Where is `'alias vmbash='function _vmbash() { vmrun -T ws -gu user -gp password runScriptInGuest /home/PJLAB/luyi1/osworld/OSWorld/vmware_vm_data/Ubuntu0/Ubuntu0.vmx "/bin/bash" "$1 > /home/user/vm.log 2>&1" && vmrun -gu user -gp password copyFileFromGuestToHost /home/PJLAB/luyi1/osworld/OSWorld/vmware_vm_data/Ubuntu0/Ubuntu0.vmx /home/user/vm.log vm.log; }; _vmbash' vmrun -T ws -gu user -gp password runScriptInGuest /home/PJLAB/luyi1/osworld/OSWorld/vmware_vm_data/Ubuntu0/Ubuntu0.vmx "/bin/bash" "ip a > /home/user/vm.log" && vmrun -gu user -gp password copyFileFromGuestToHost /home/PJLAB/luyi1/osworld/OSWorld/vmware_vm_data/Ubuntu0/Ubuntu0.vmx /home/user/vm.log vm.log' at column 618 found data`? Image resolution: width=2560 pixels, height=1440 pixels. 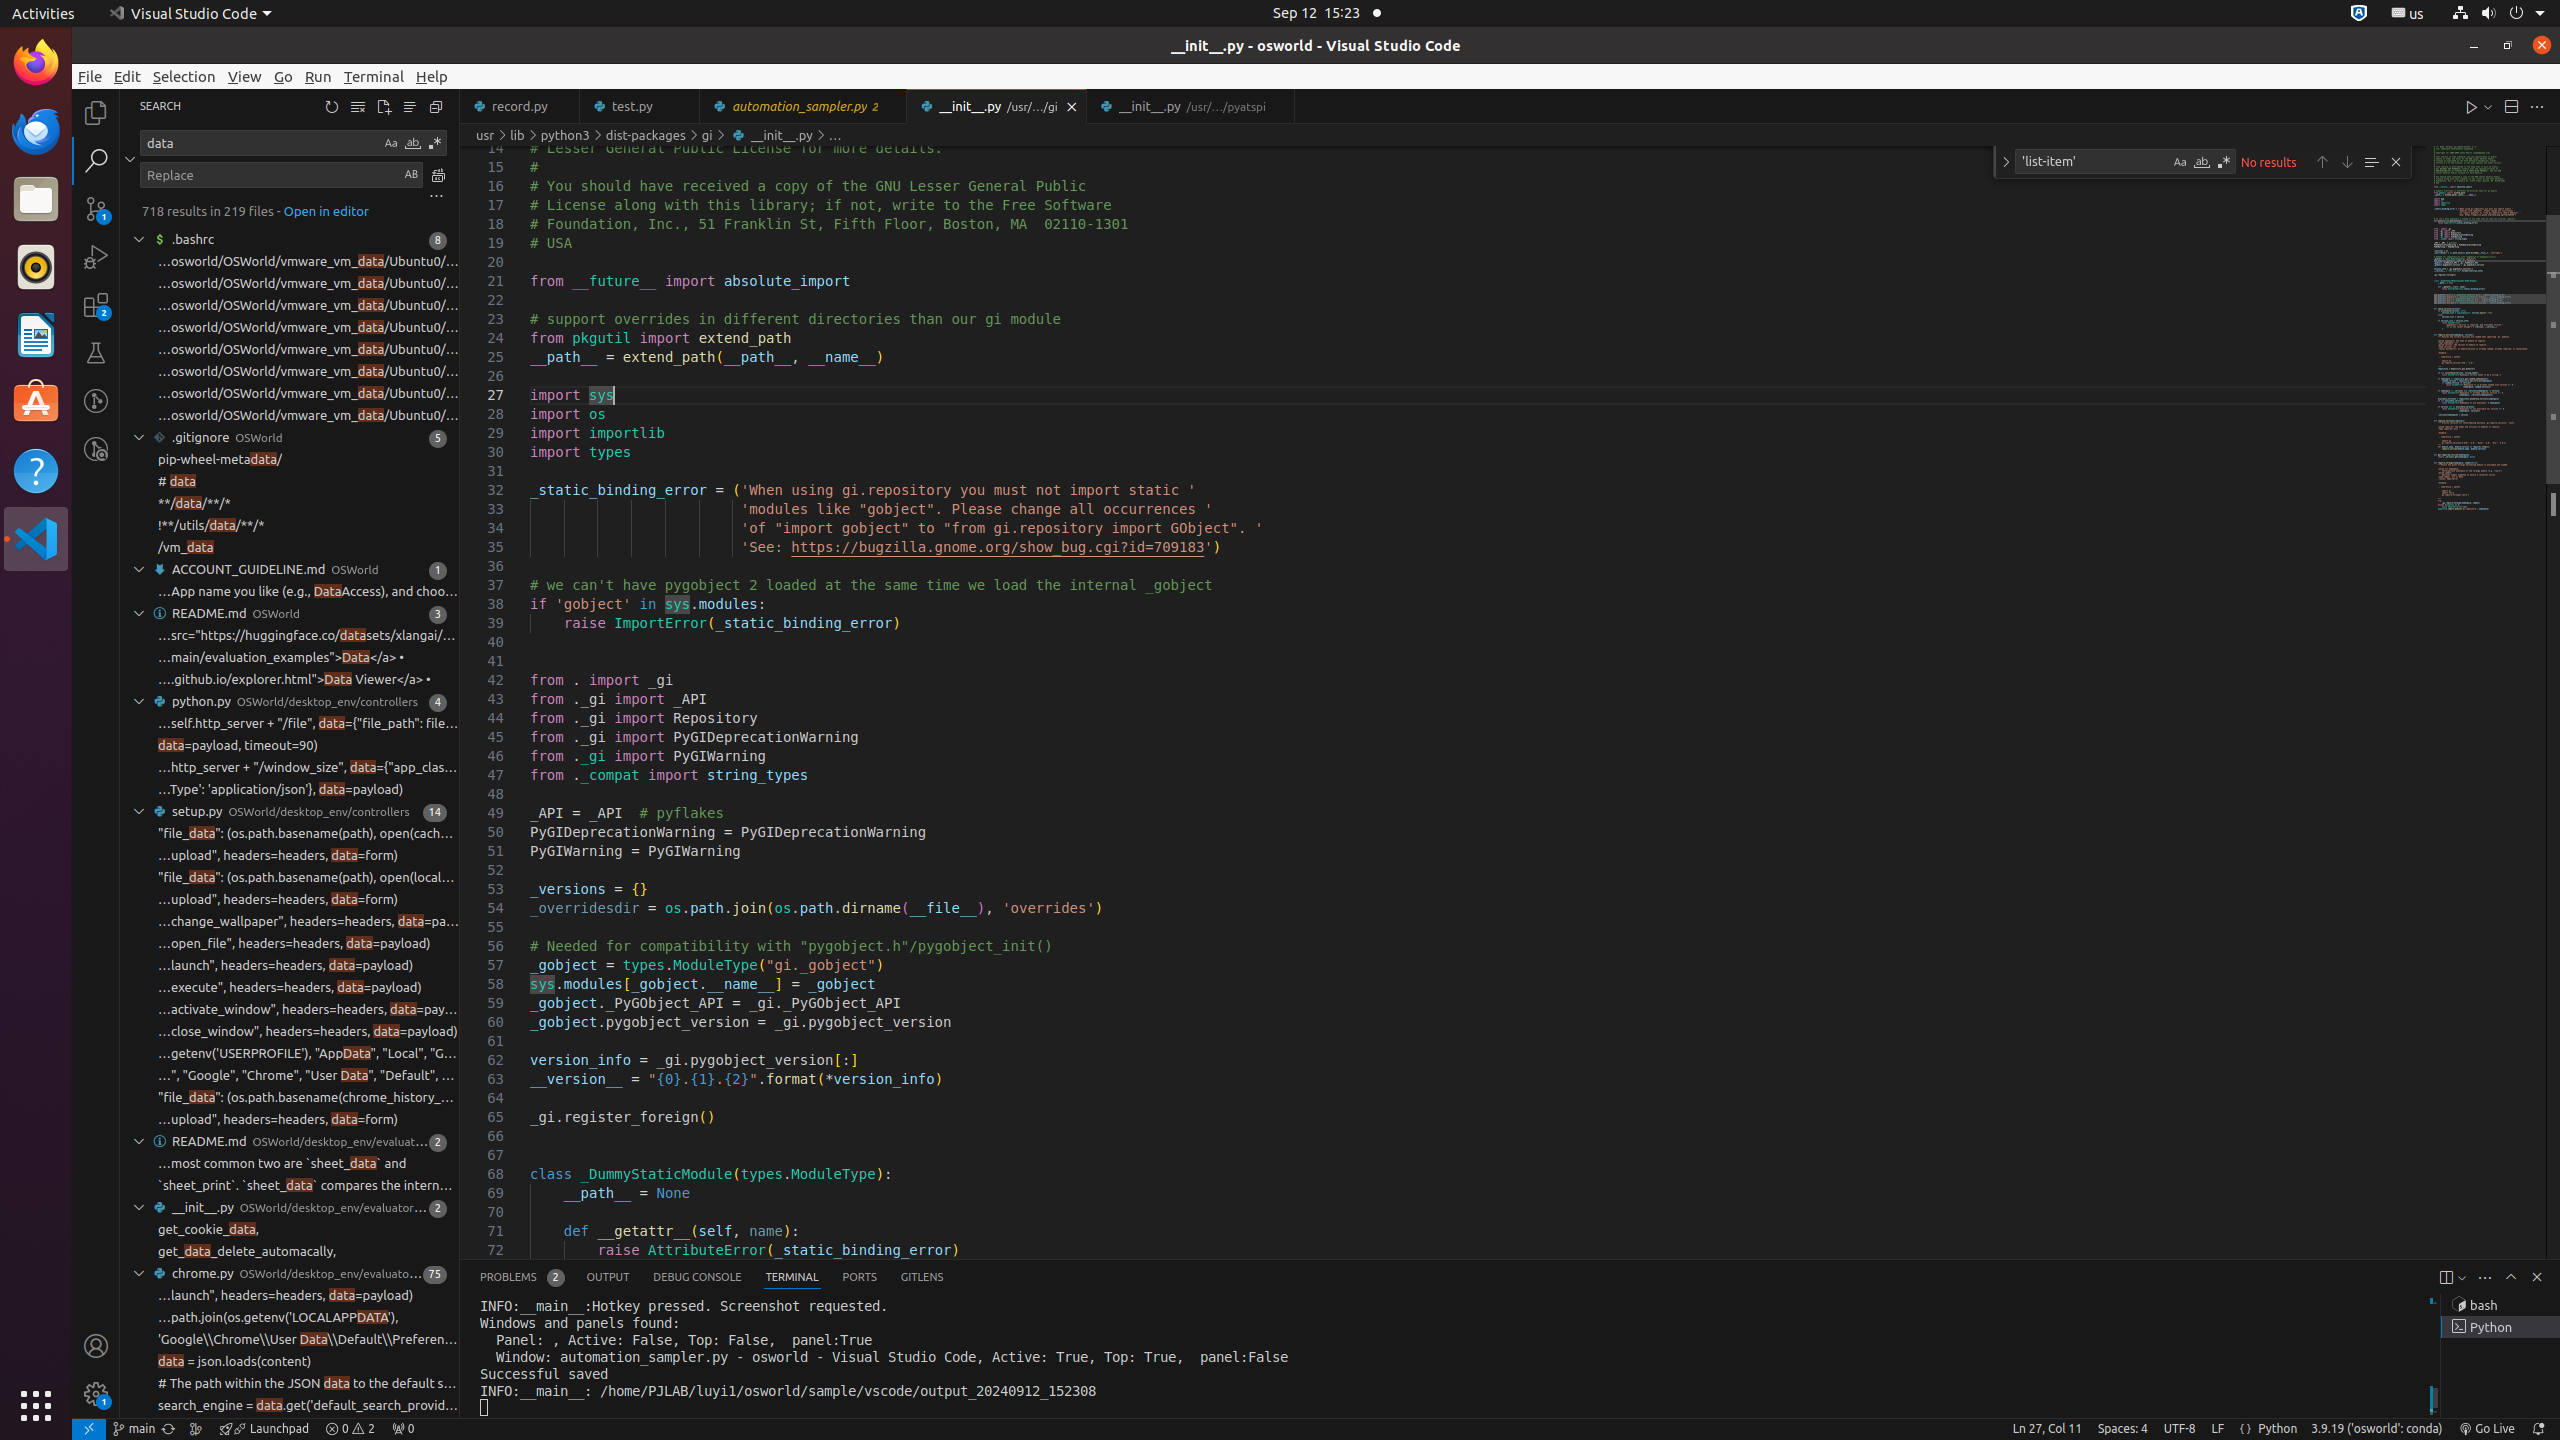
'alias vmbash='function _vmbash() { vmrun -T ws -gu user -gp password runScriptInGuest /home/PJLAB/luyi1/osworld/OSWorld/vmware_vm_data/Ubuntu0/Ubuntu0.vmx "/bin/bash" "$1 > /home/user/vm.log 2>&1" && vmrun -gu user -gp password copyFileFromGuestToHost /home/PJLAB/luyi1/osworld/OSWorld/vmware_vm_data/Ubuntu0/Ubuntu0.vmx /home/user/vm.log vm.log; }; _vmbash' vmrun -T ws -gu user -gp password runScriptInGuest /home/PJLAB/luyi1/osworld/OSWorld/vmware_vm_data/Ubuntu0/Ubuntu0.vmx "/bin/bash" "ip a > /home/user/vm.log" && vmrun -gu user -gp password copyFileFromGuestToHost /home/PJLAB/luyi1/osworld/OSWorld/vmware_vm_data/Ubuntu0/Ubuntu0.vmx /home/user/vm.log vm.log' at column 618 found data is located at coordinates (290, 372).